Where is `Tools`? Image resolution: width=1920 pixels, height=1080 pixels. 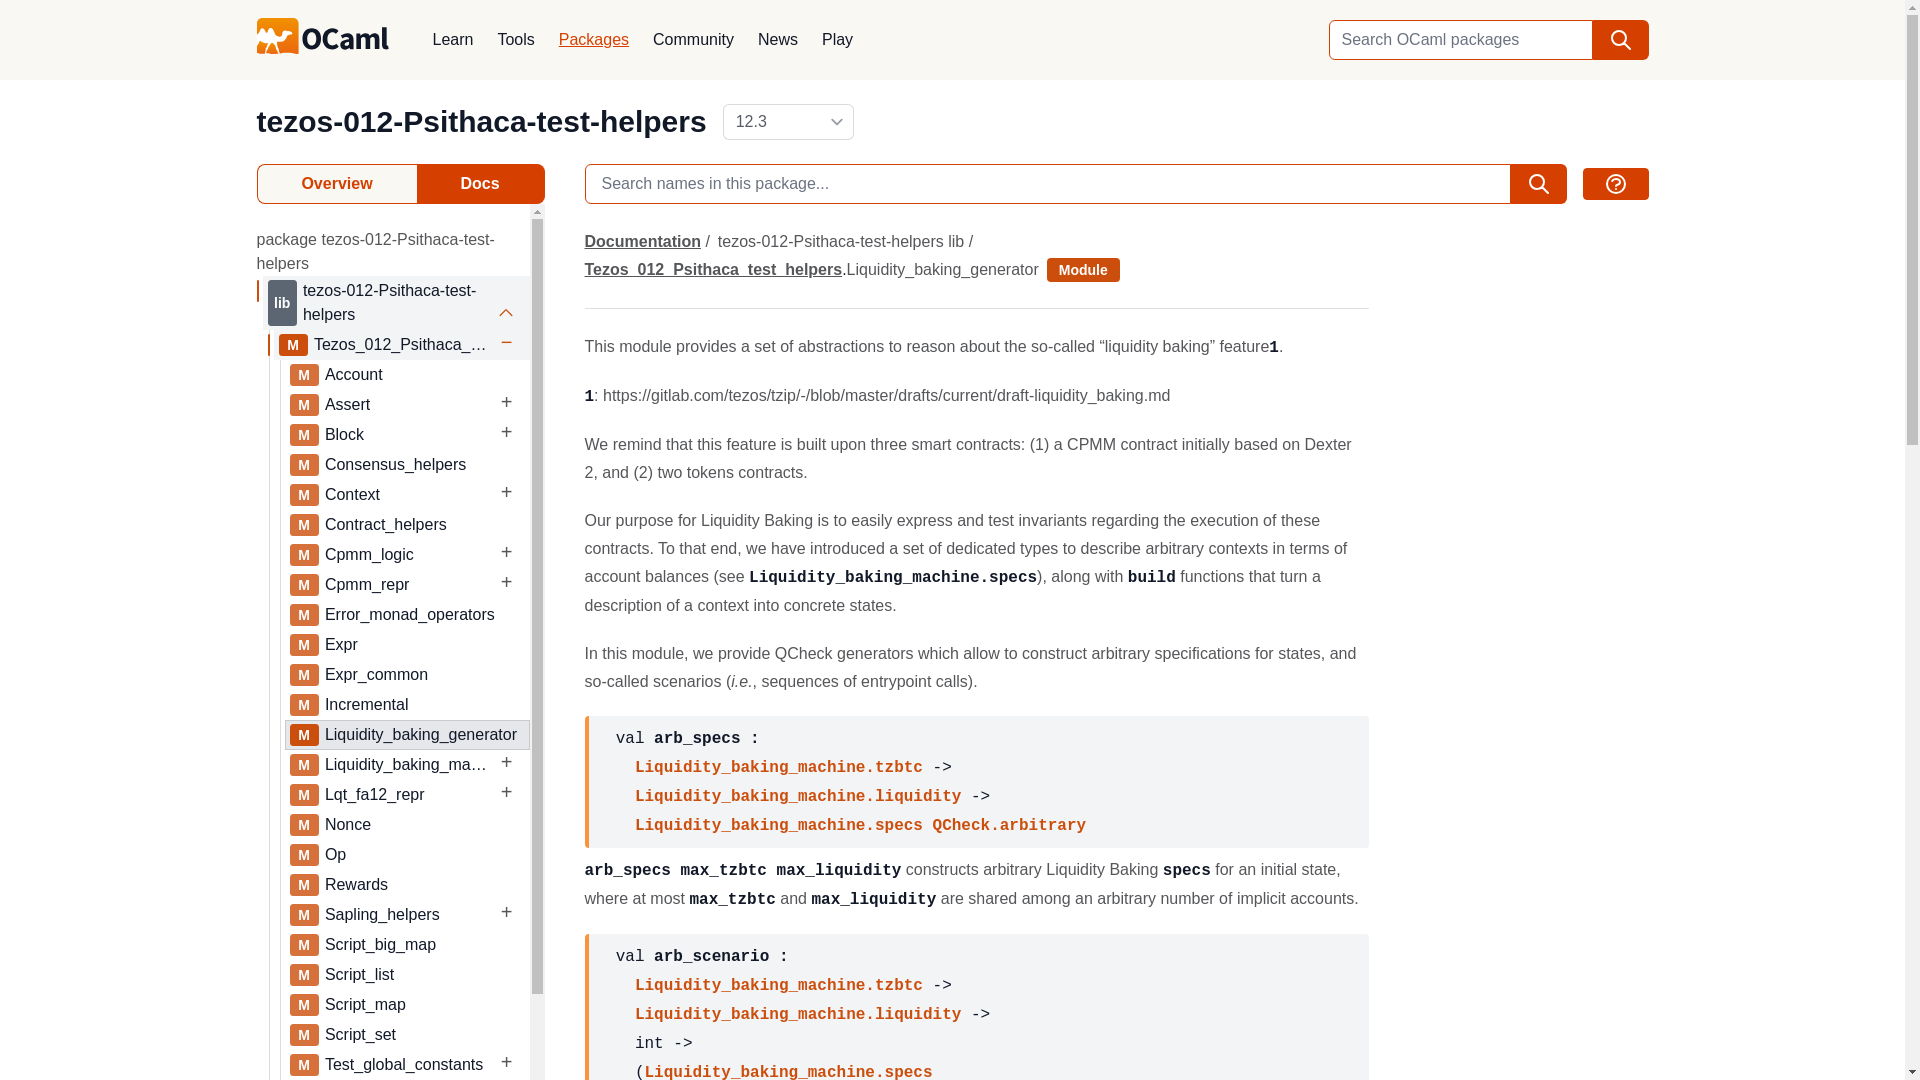 Tools is located at coordinates (515, 40).